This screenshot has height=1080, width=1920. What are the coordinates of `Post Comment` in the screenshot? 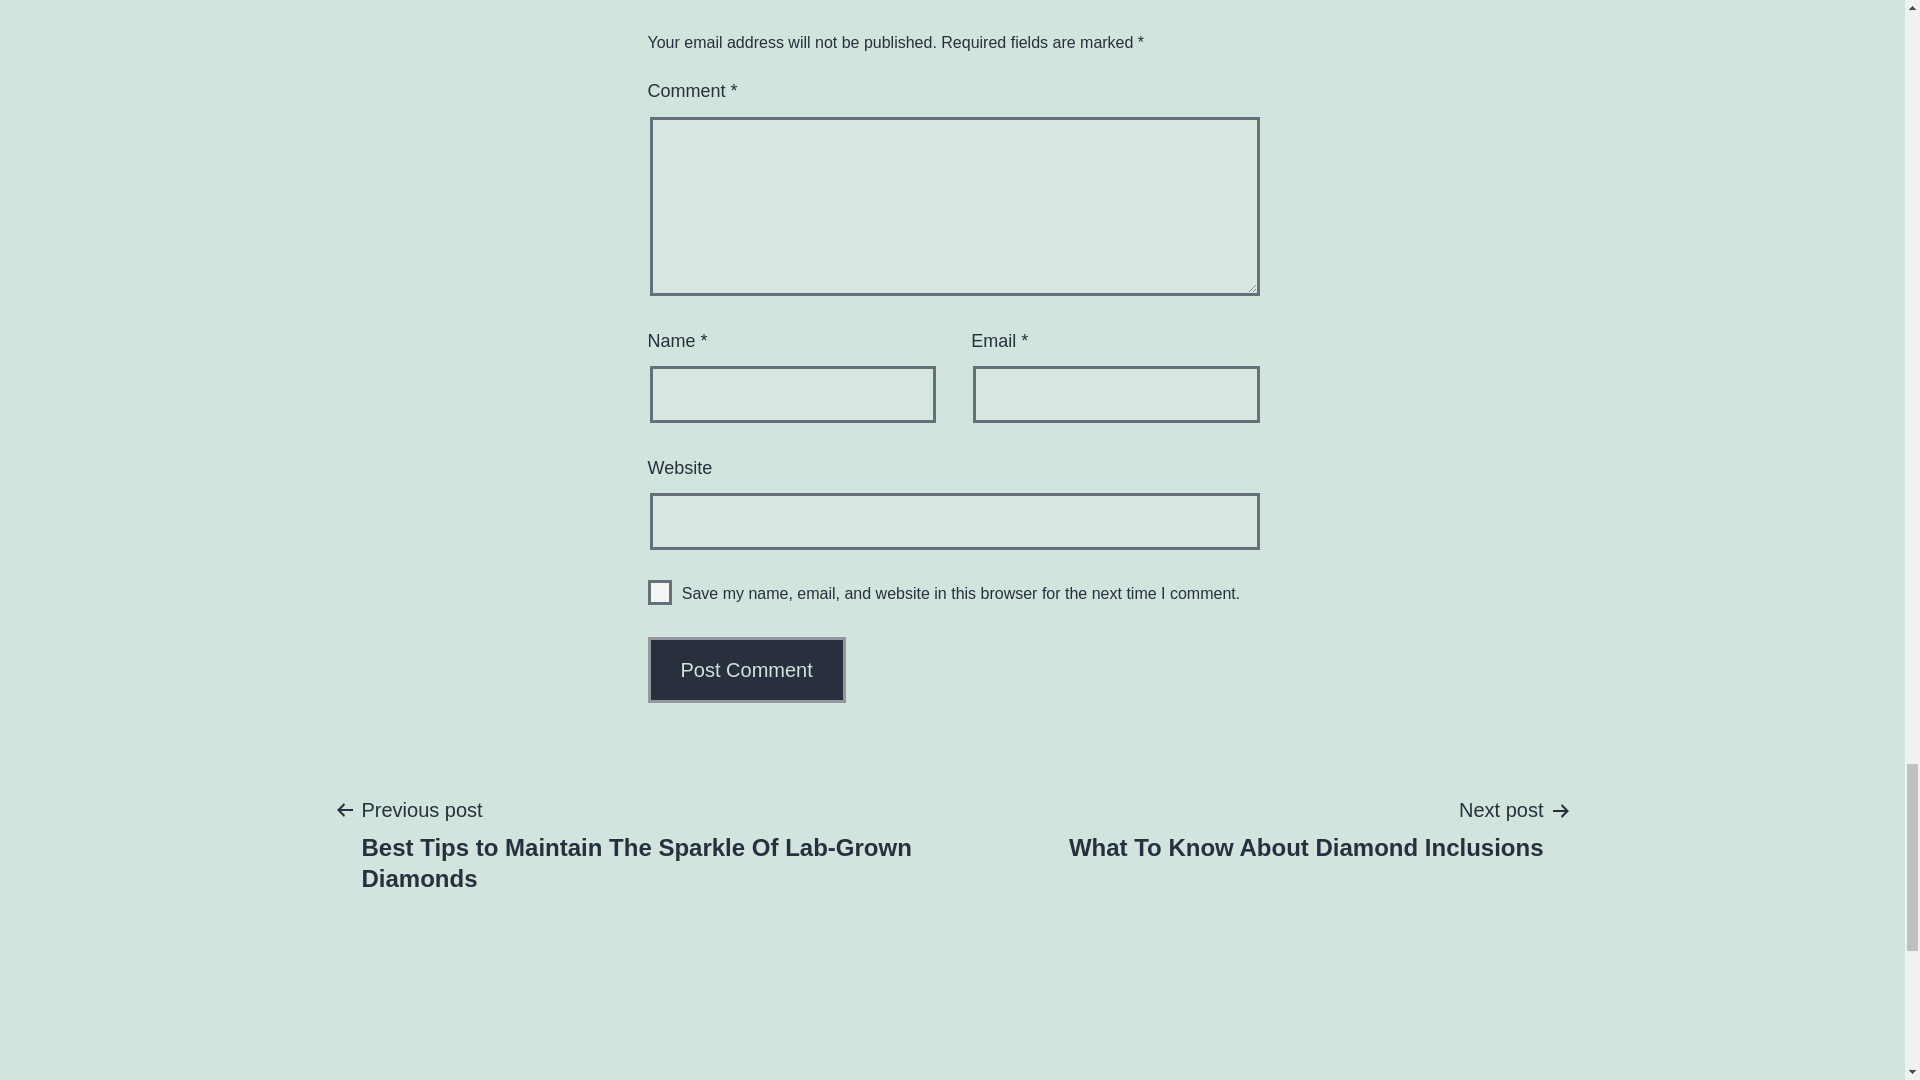 It's located at (660, 592).